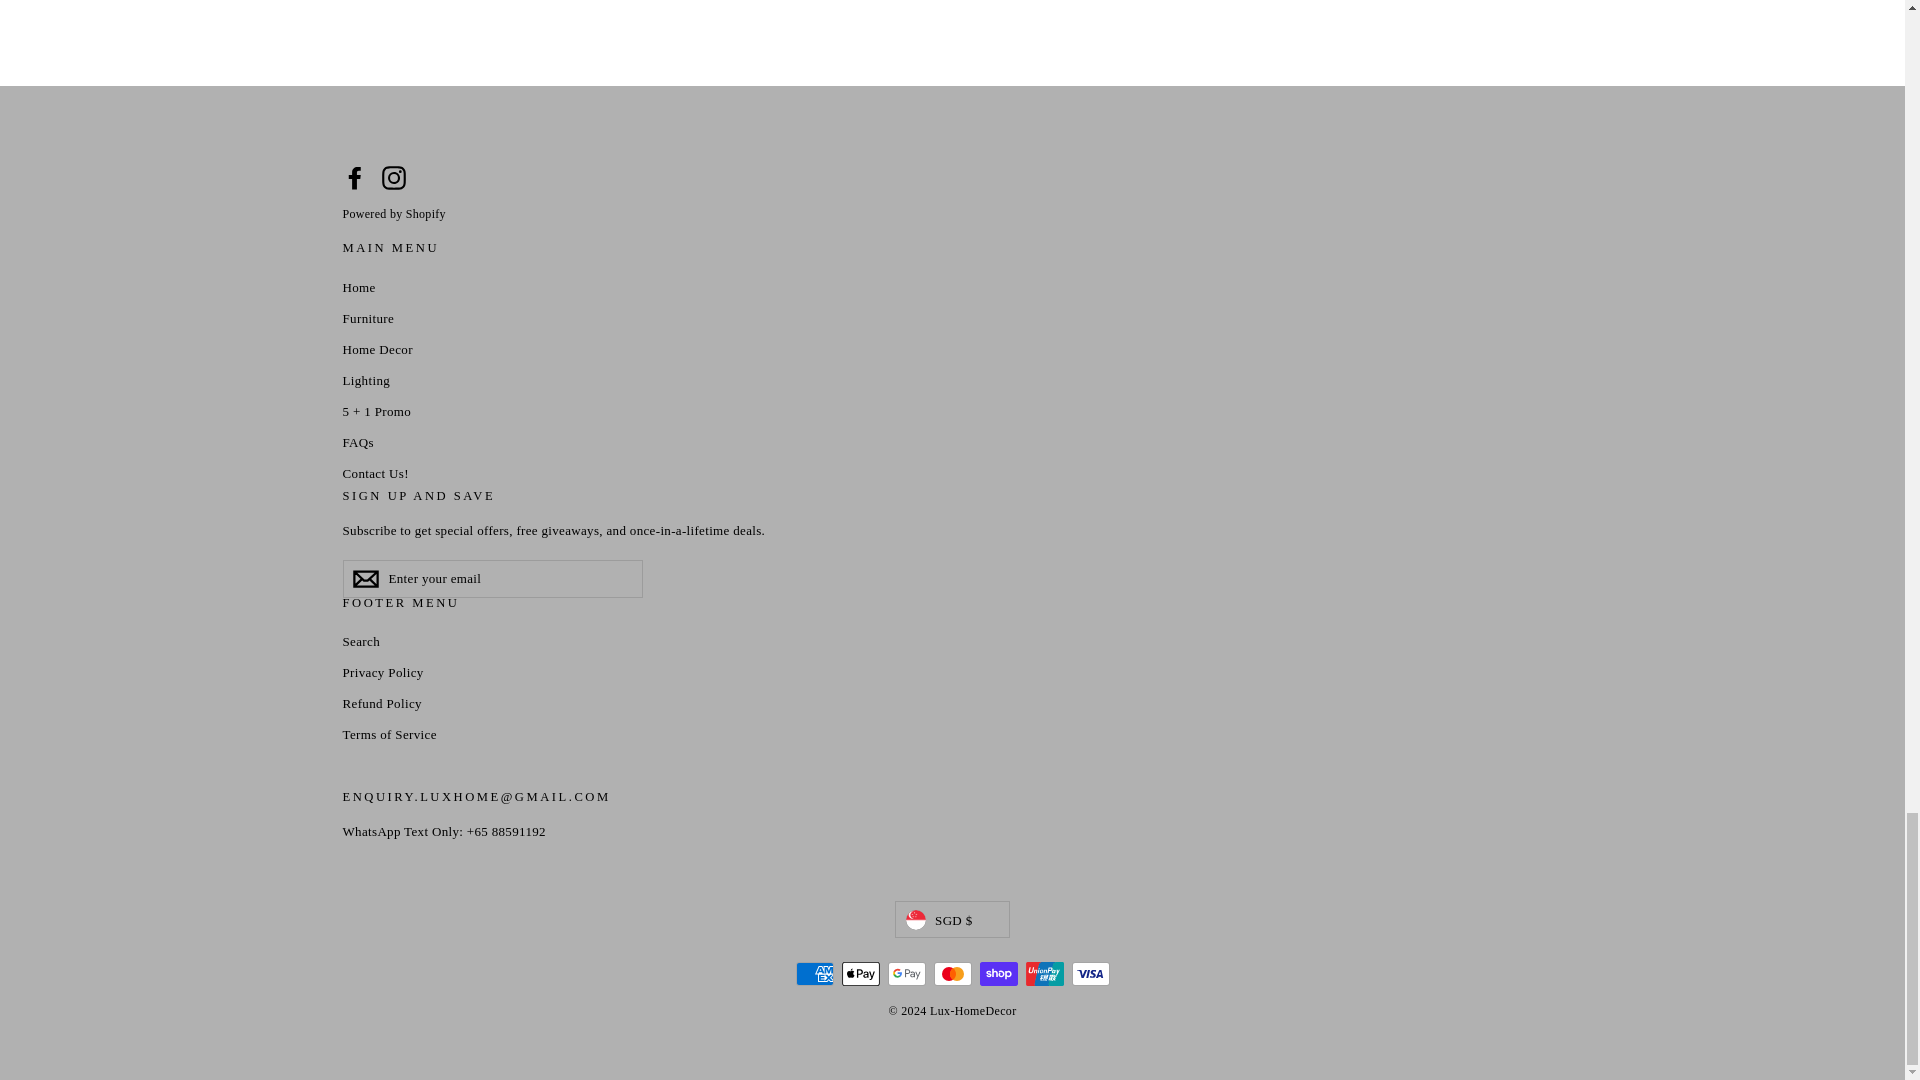  What do you see at coordinates (998, 974) in the screenshot?
I see `Shop Pay` at bounding box center [998, 974].